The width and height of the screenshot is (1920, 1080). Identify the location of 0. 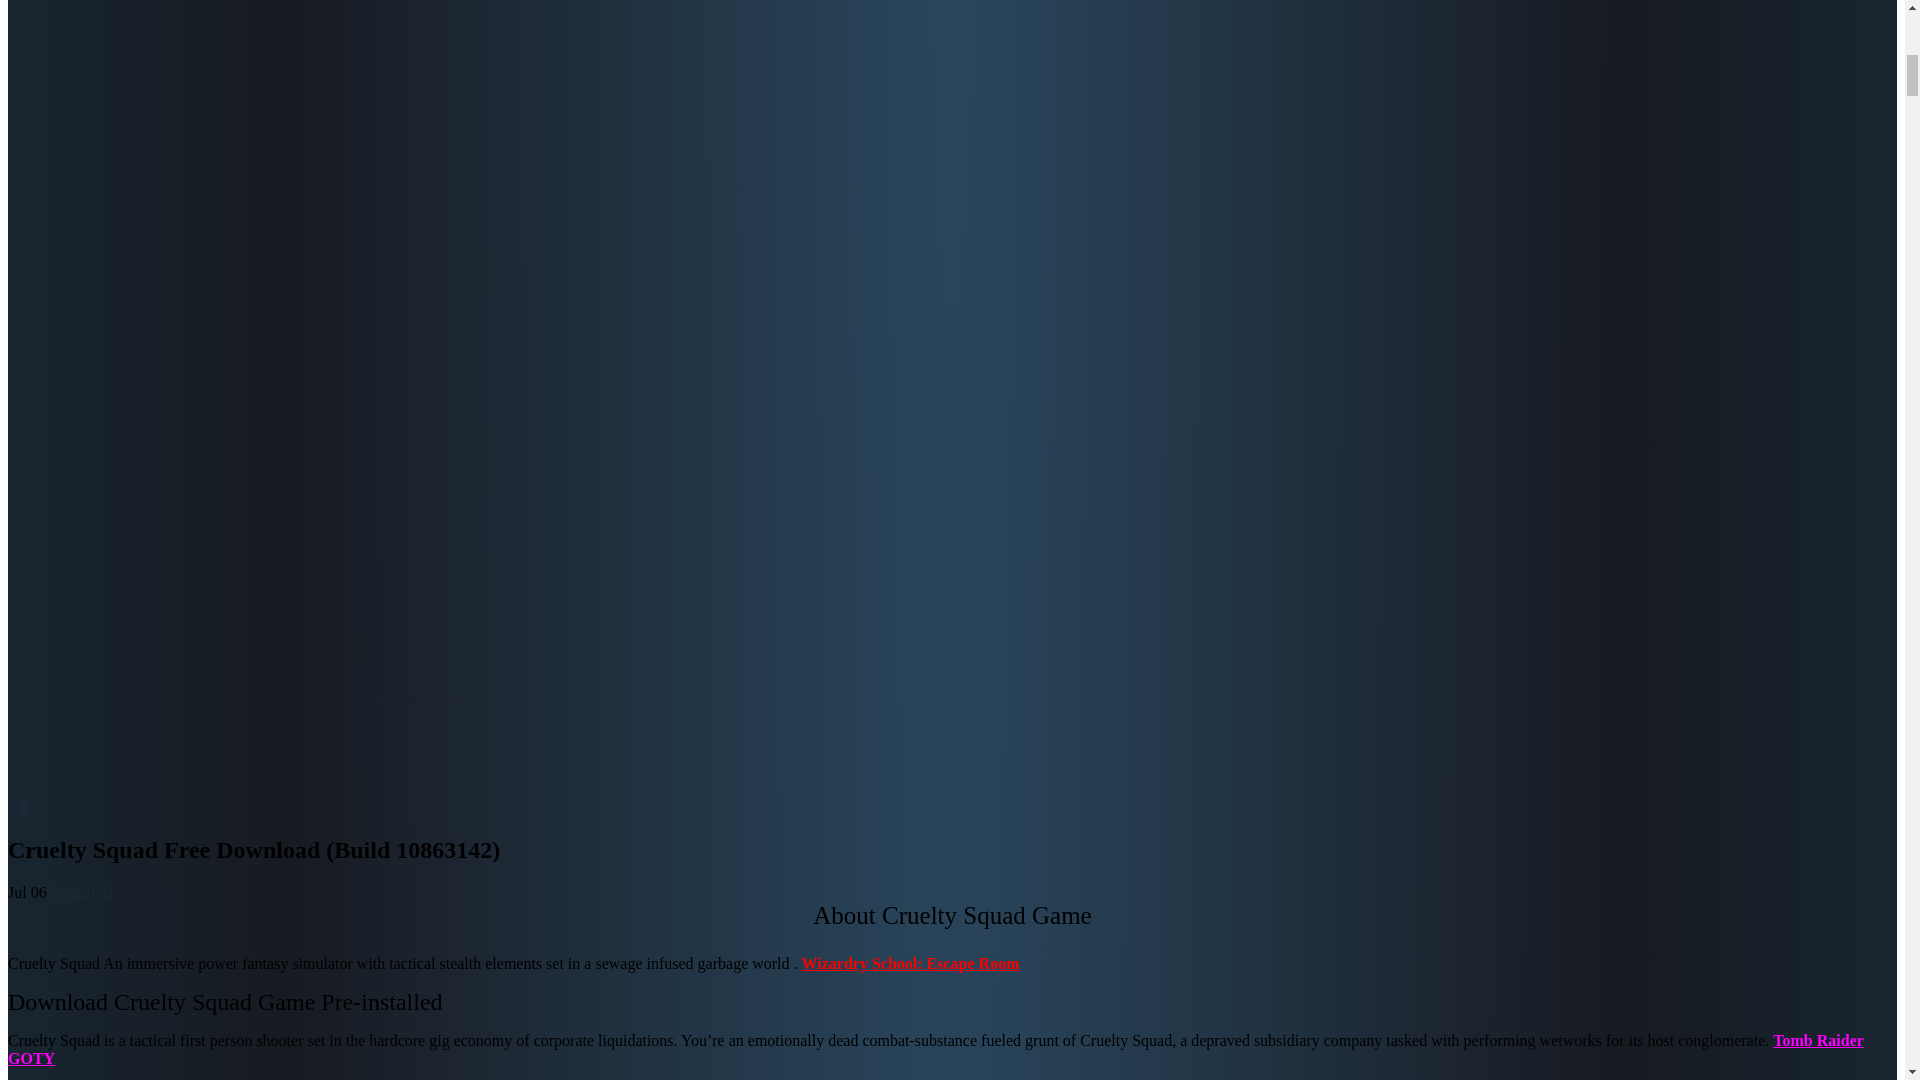
(11, 808).